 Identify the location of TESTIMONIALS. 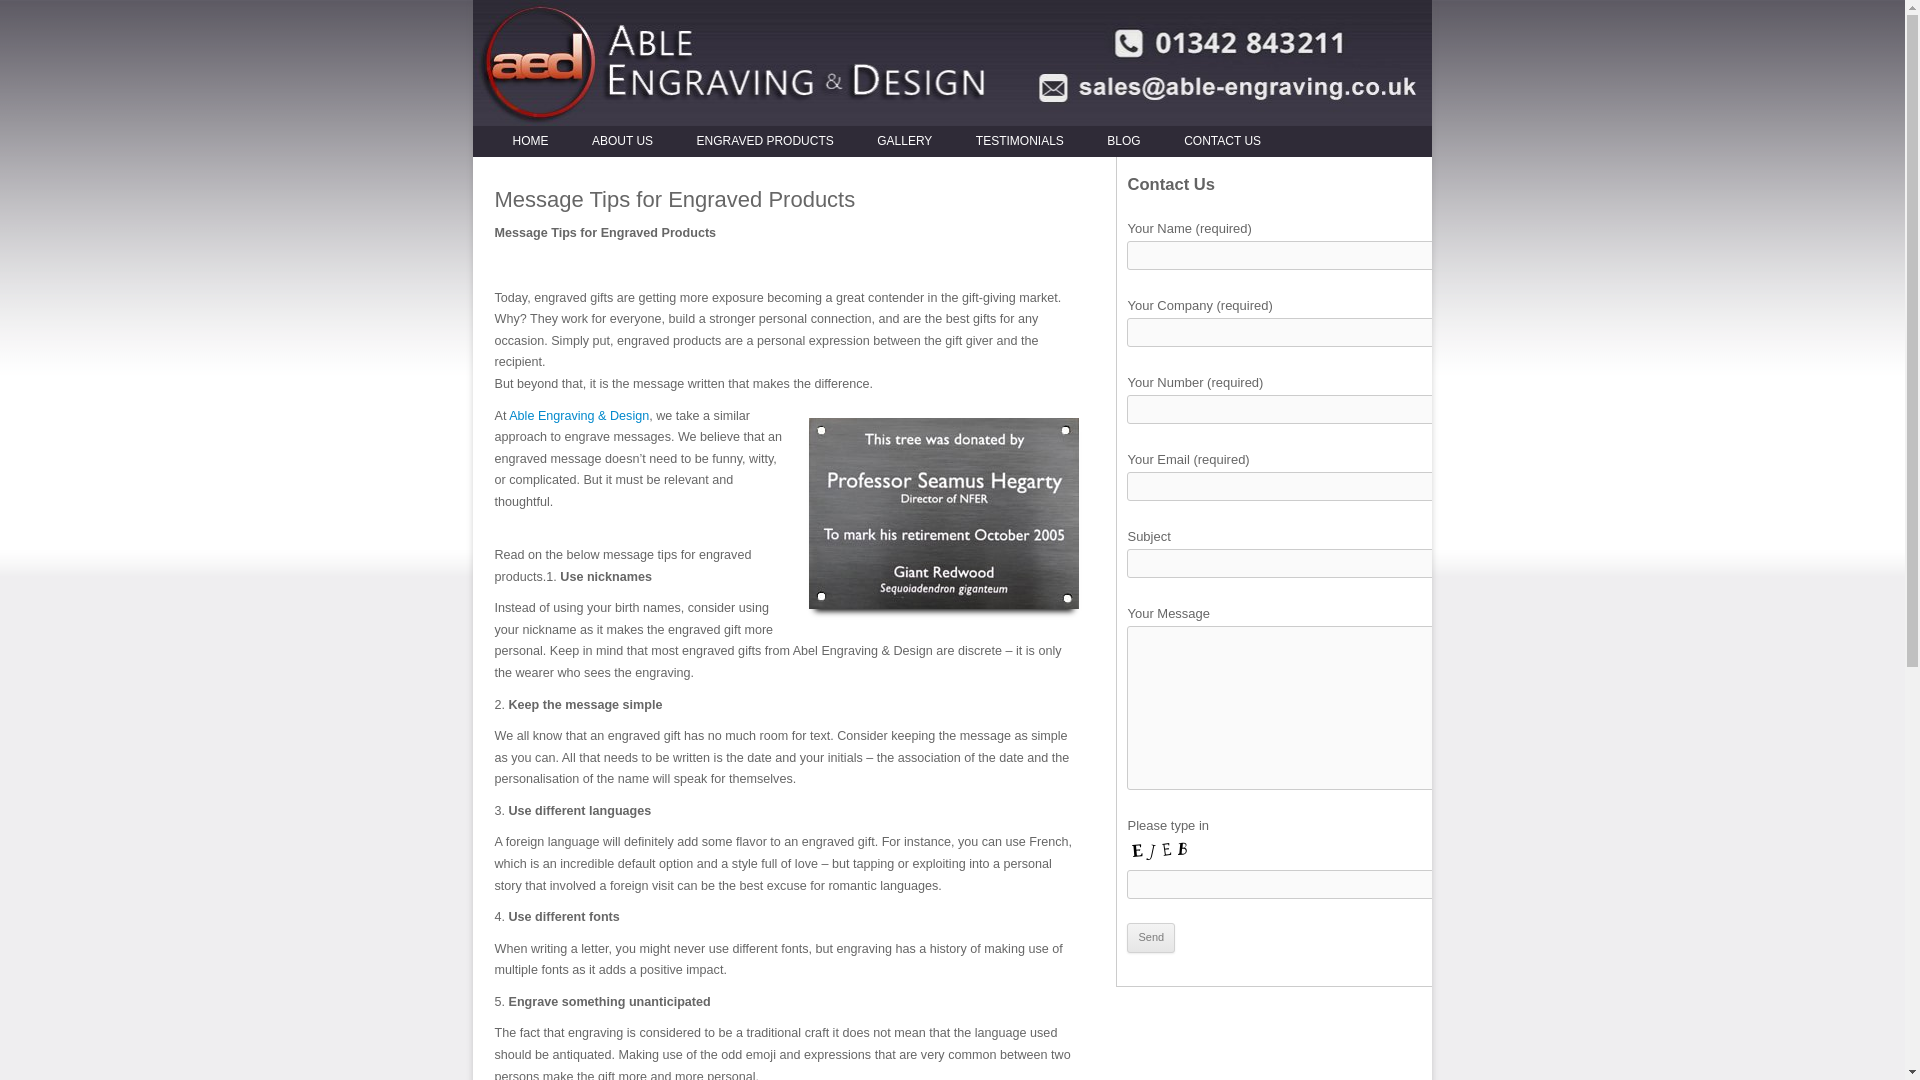
(1019, 142).